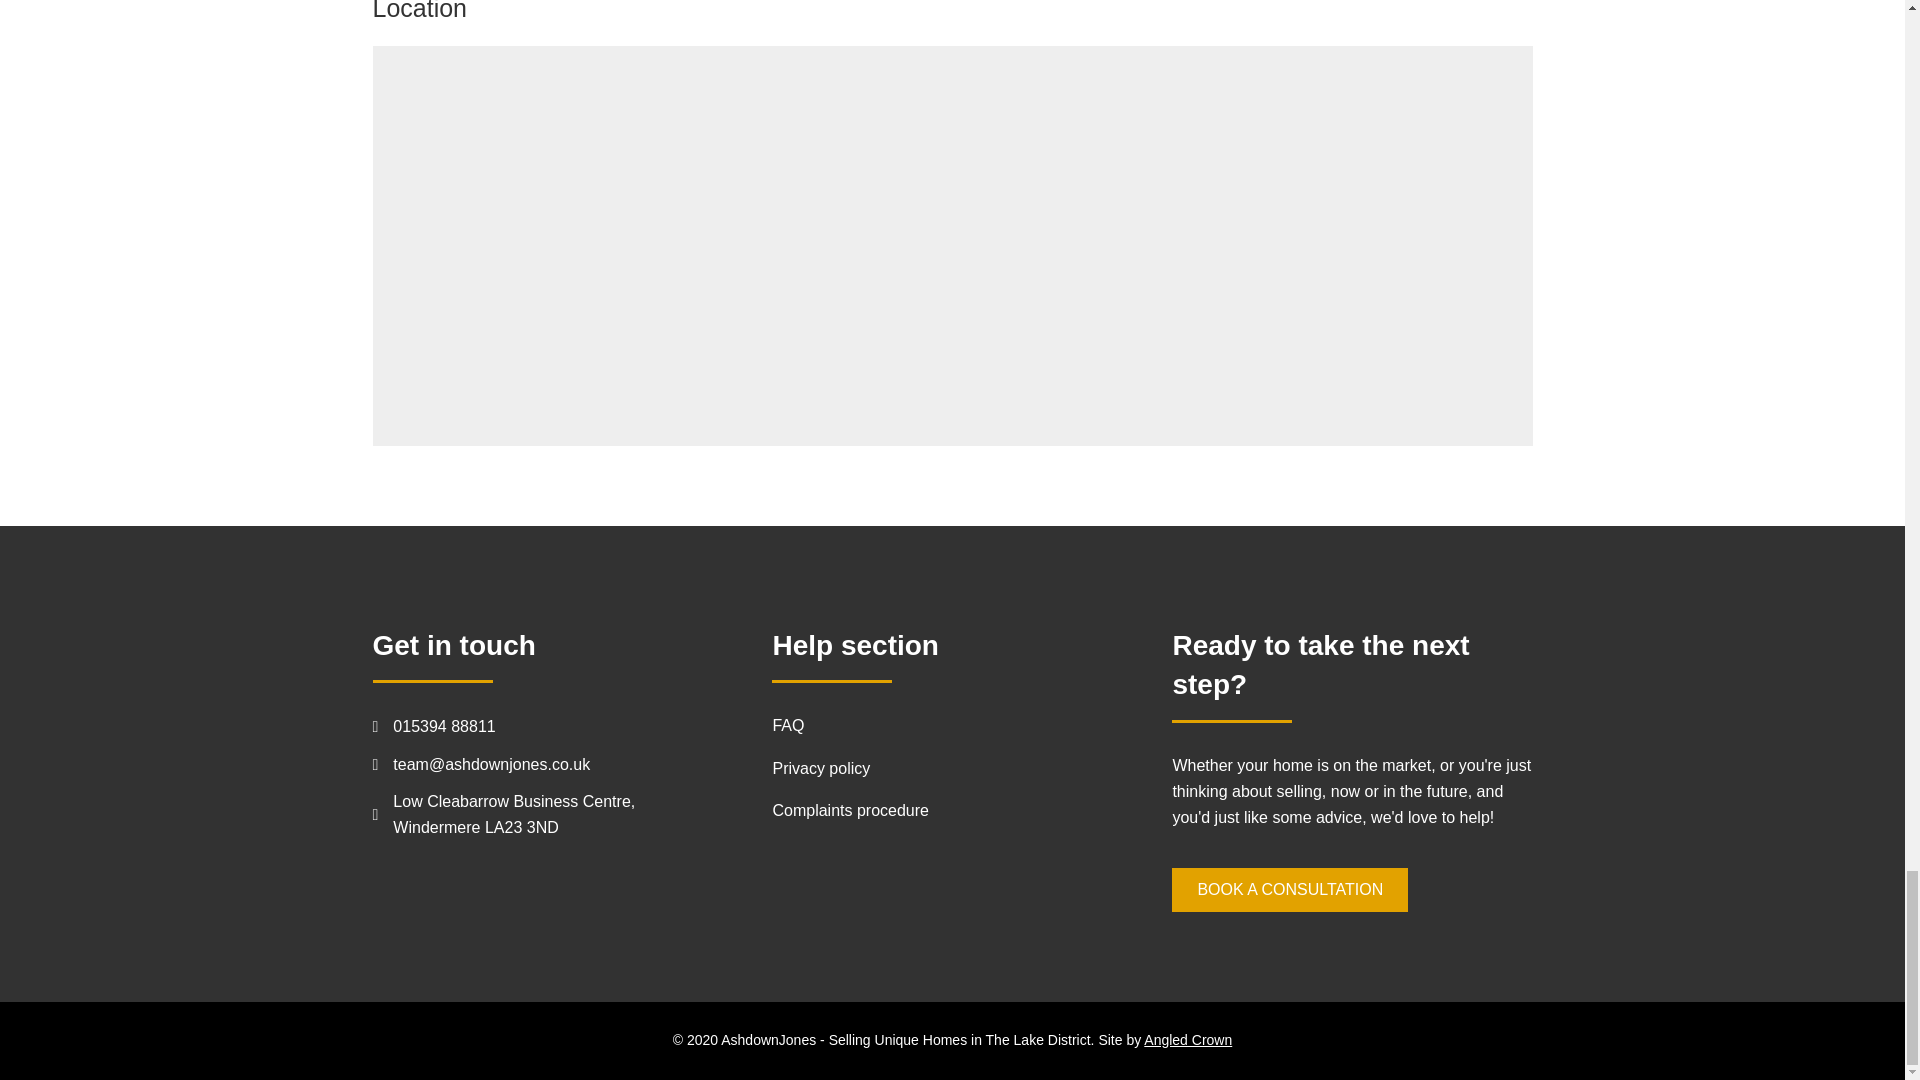 Image resolution: width=1920 pixels, height=1080 pixels. What do you see at coordinates (820, 768) in the screenshot?
I see `Privacy policy` at bounding box center [820, 768].